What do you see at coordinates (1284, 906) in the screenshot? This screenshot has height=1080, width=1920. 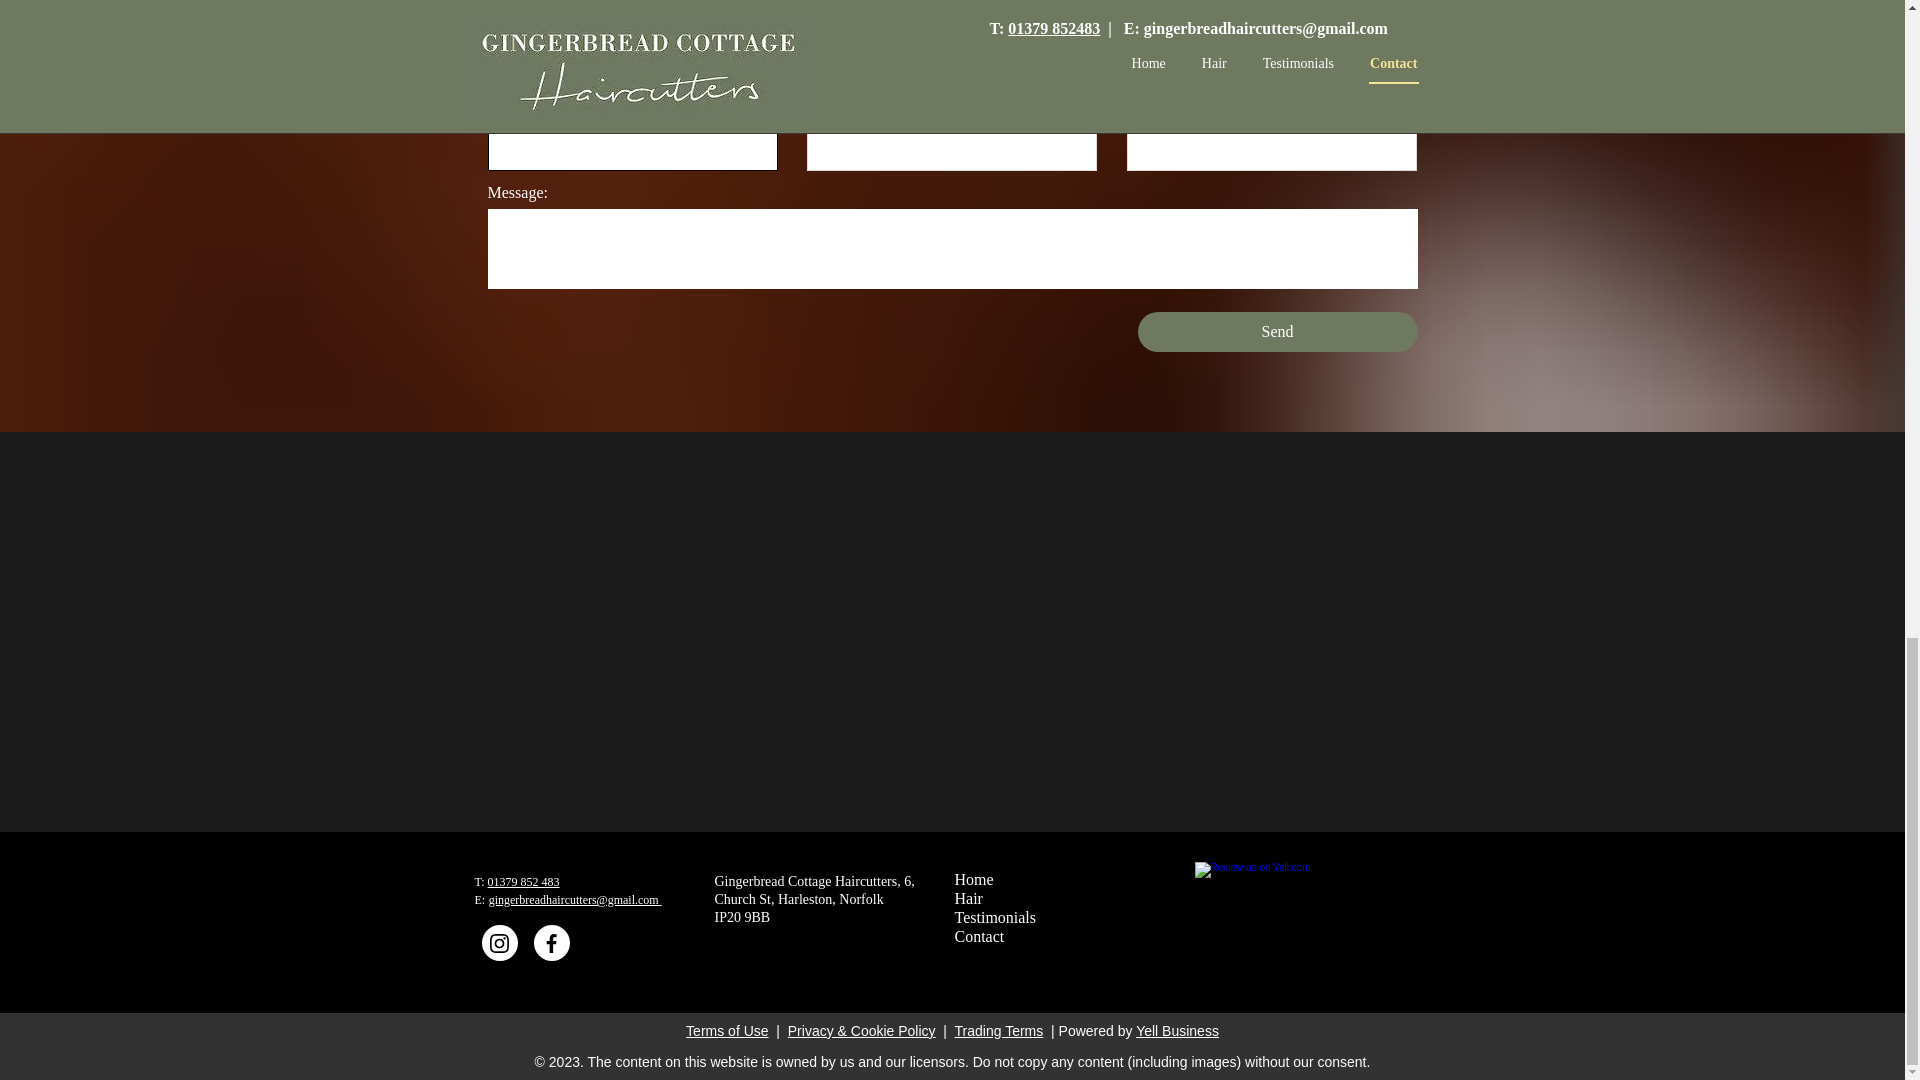 I see `Review us on Yell.com` at bounding box center [1284, 906].